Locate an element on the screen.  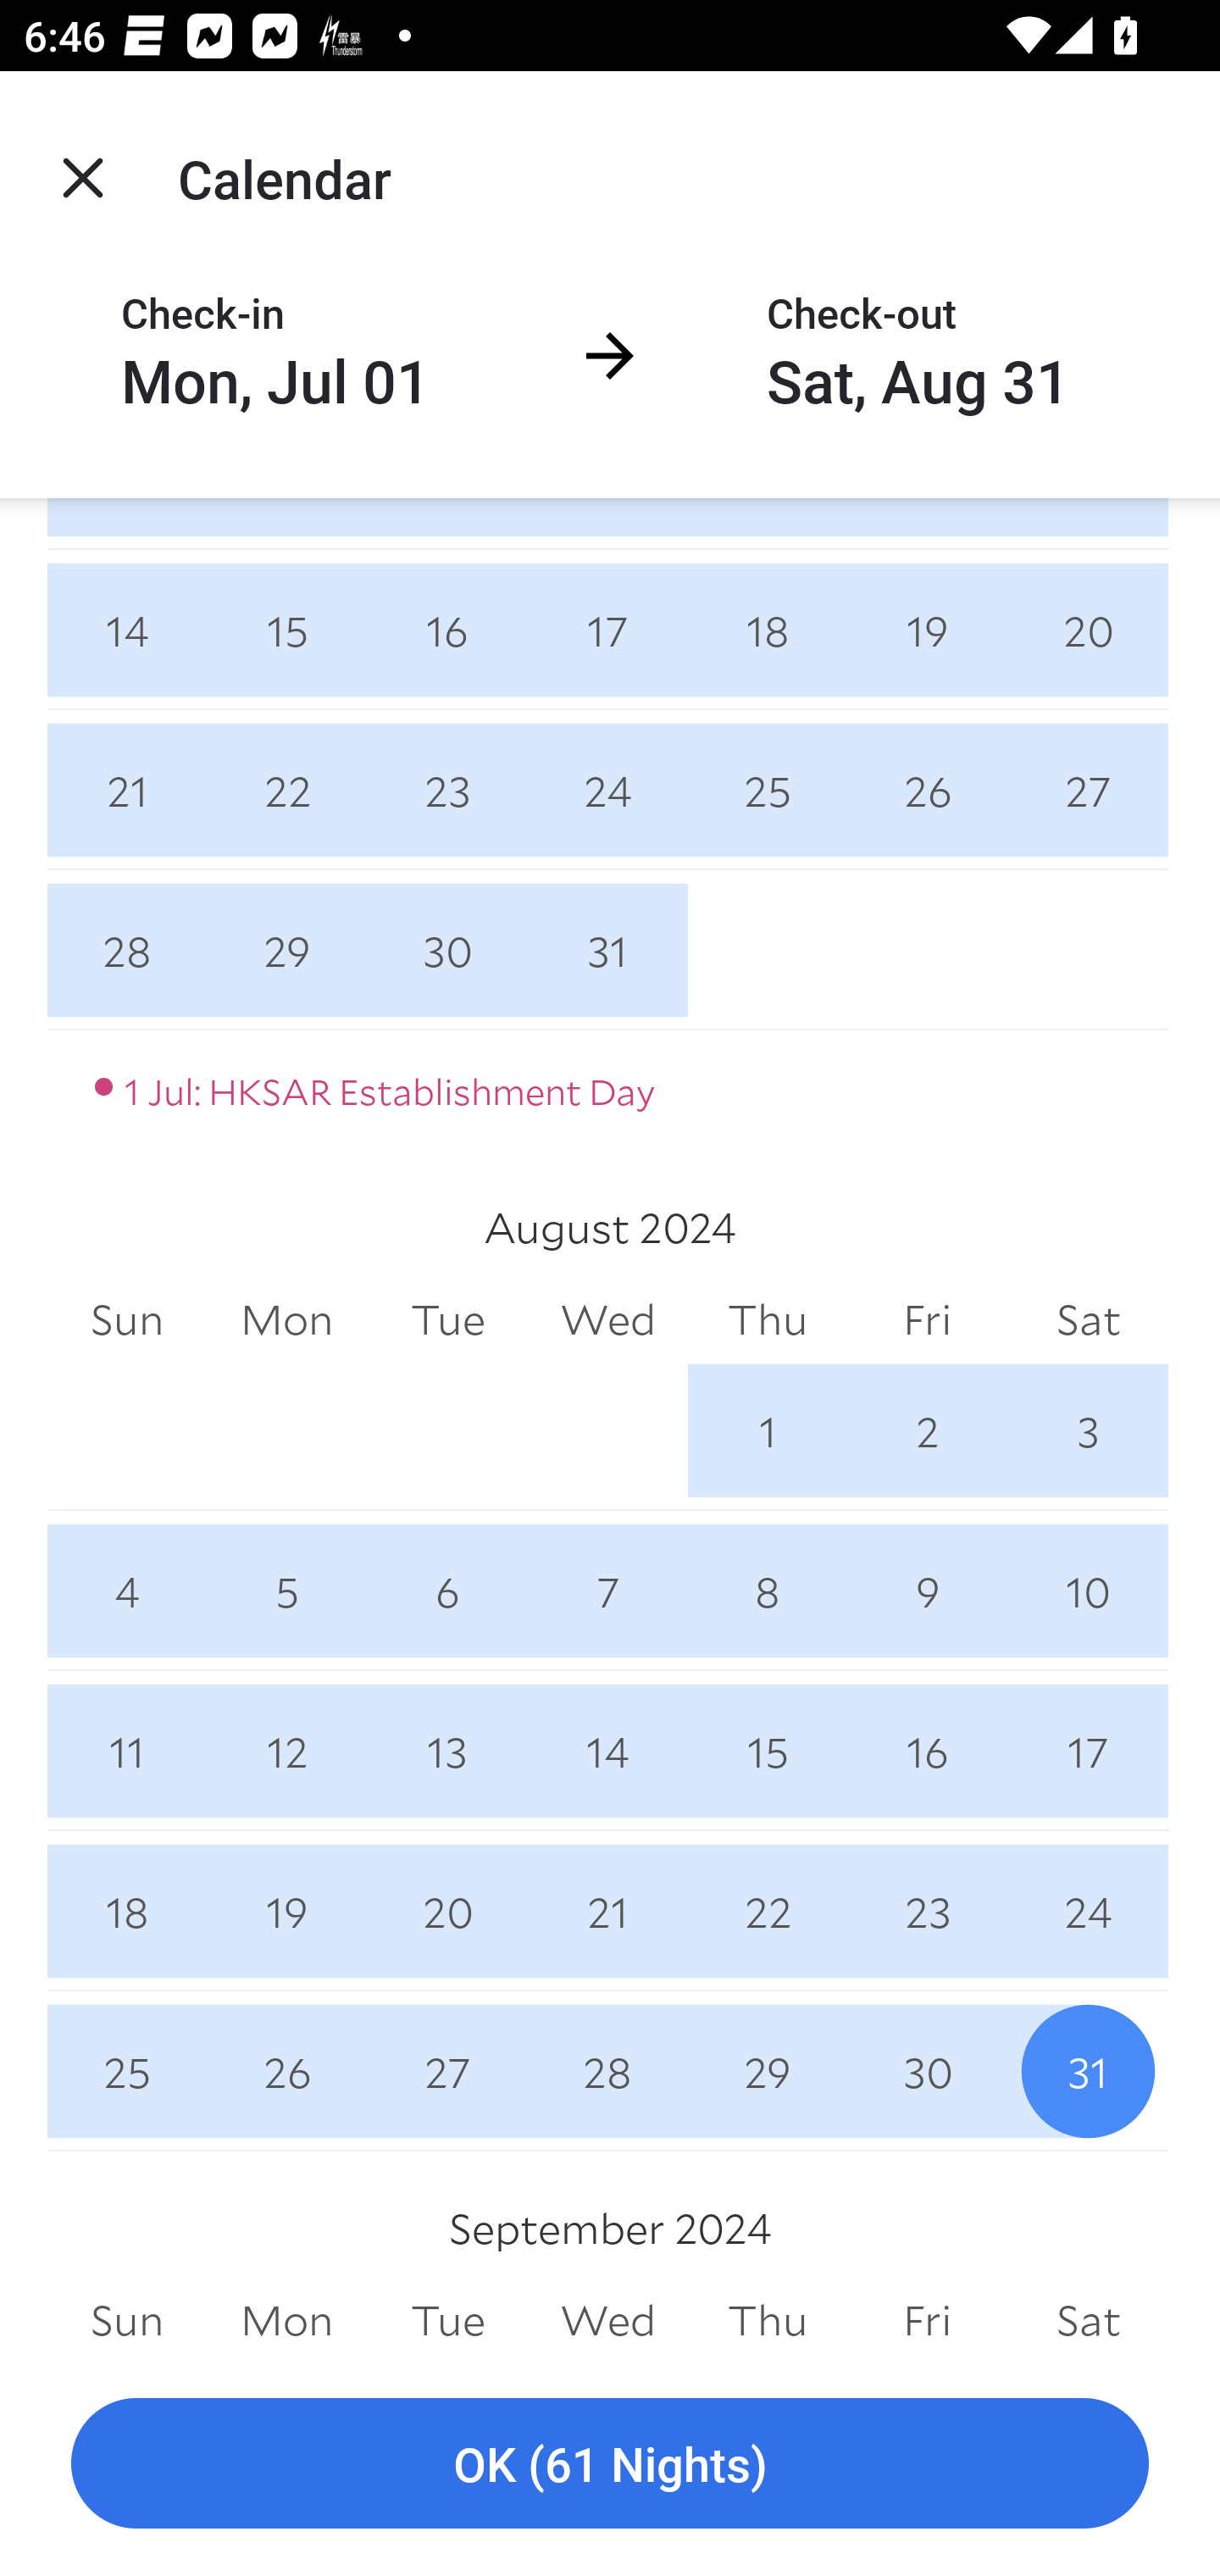
20 20 July 2024 is located at coordinates (1088, 630).